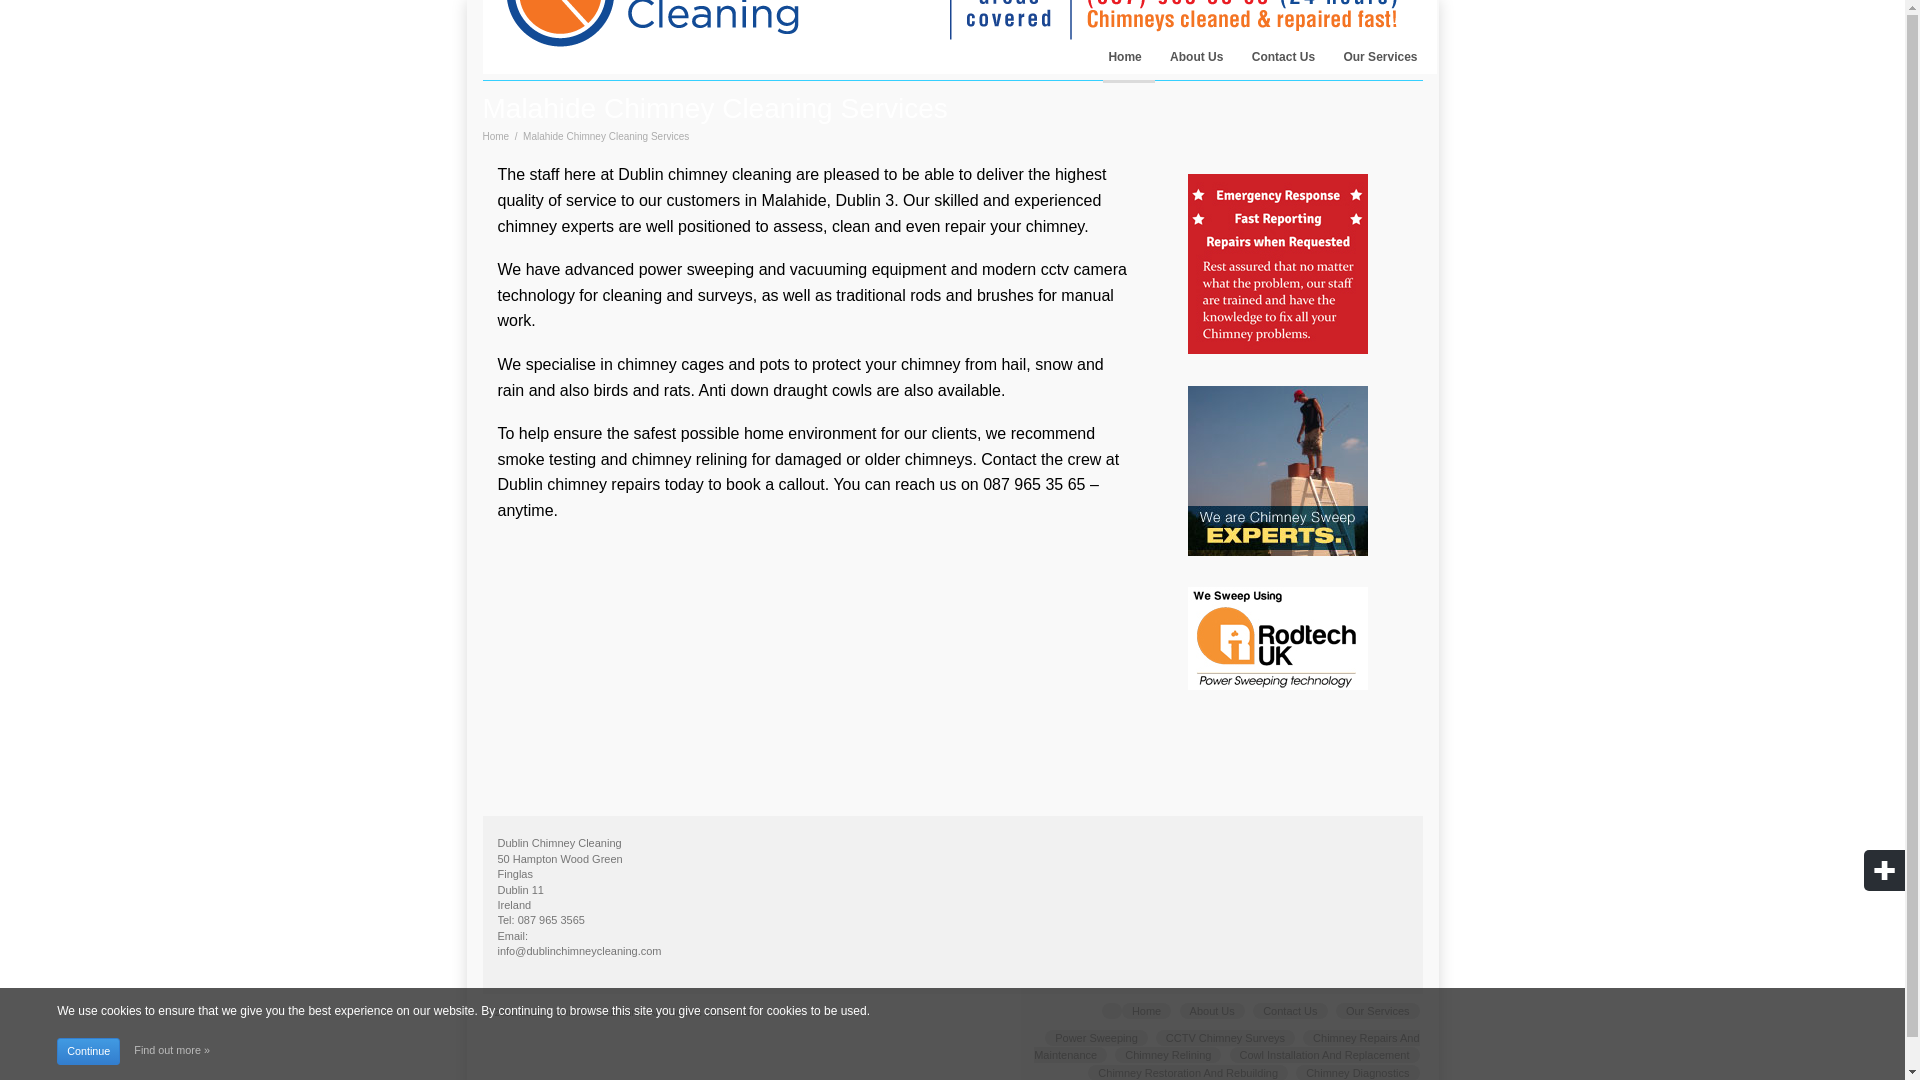  I want to click on Our Services, so click(1378, 1011).